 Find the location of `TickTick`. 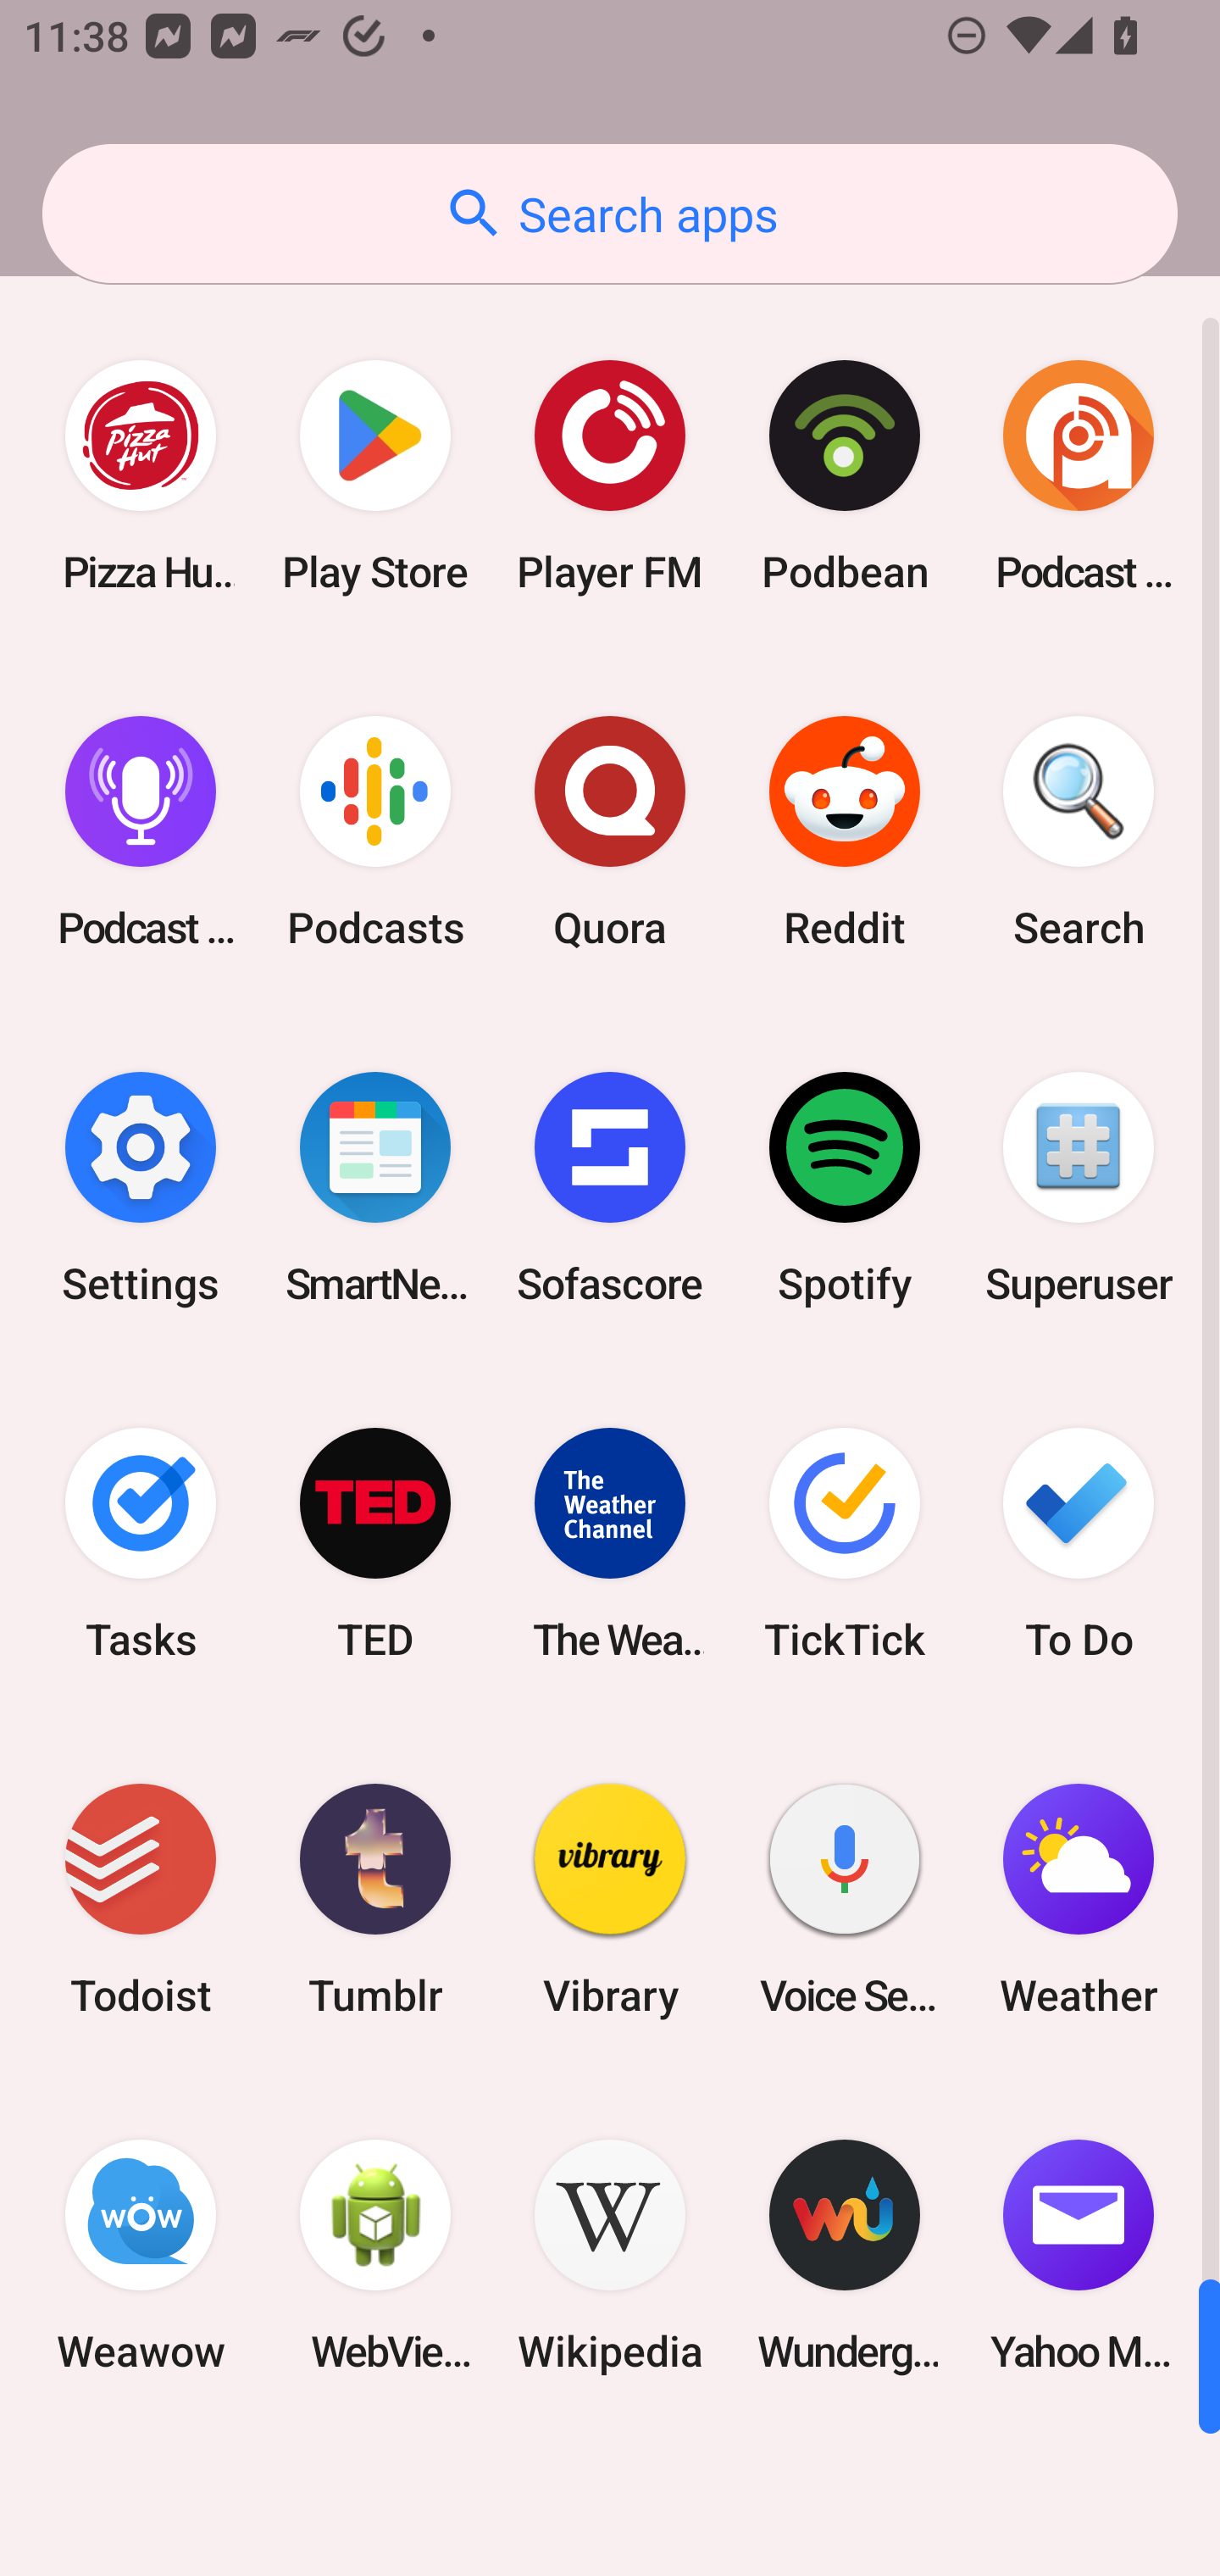

TickTick is located at coordinates (844, 1542).